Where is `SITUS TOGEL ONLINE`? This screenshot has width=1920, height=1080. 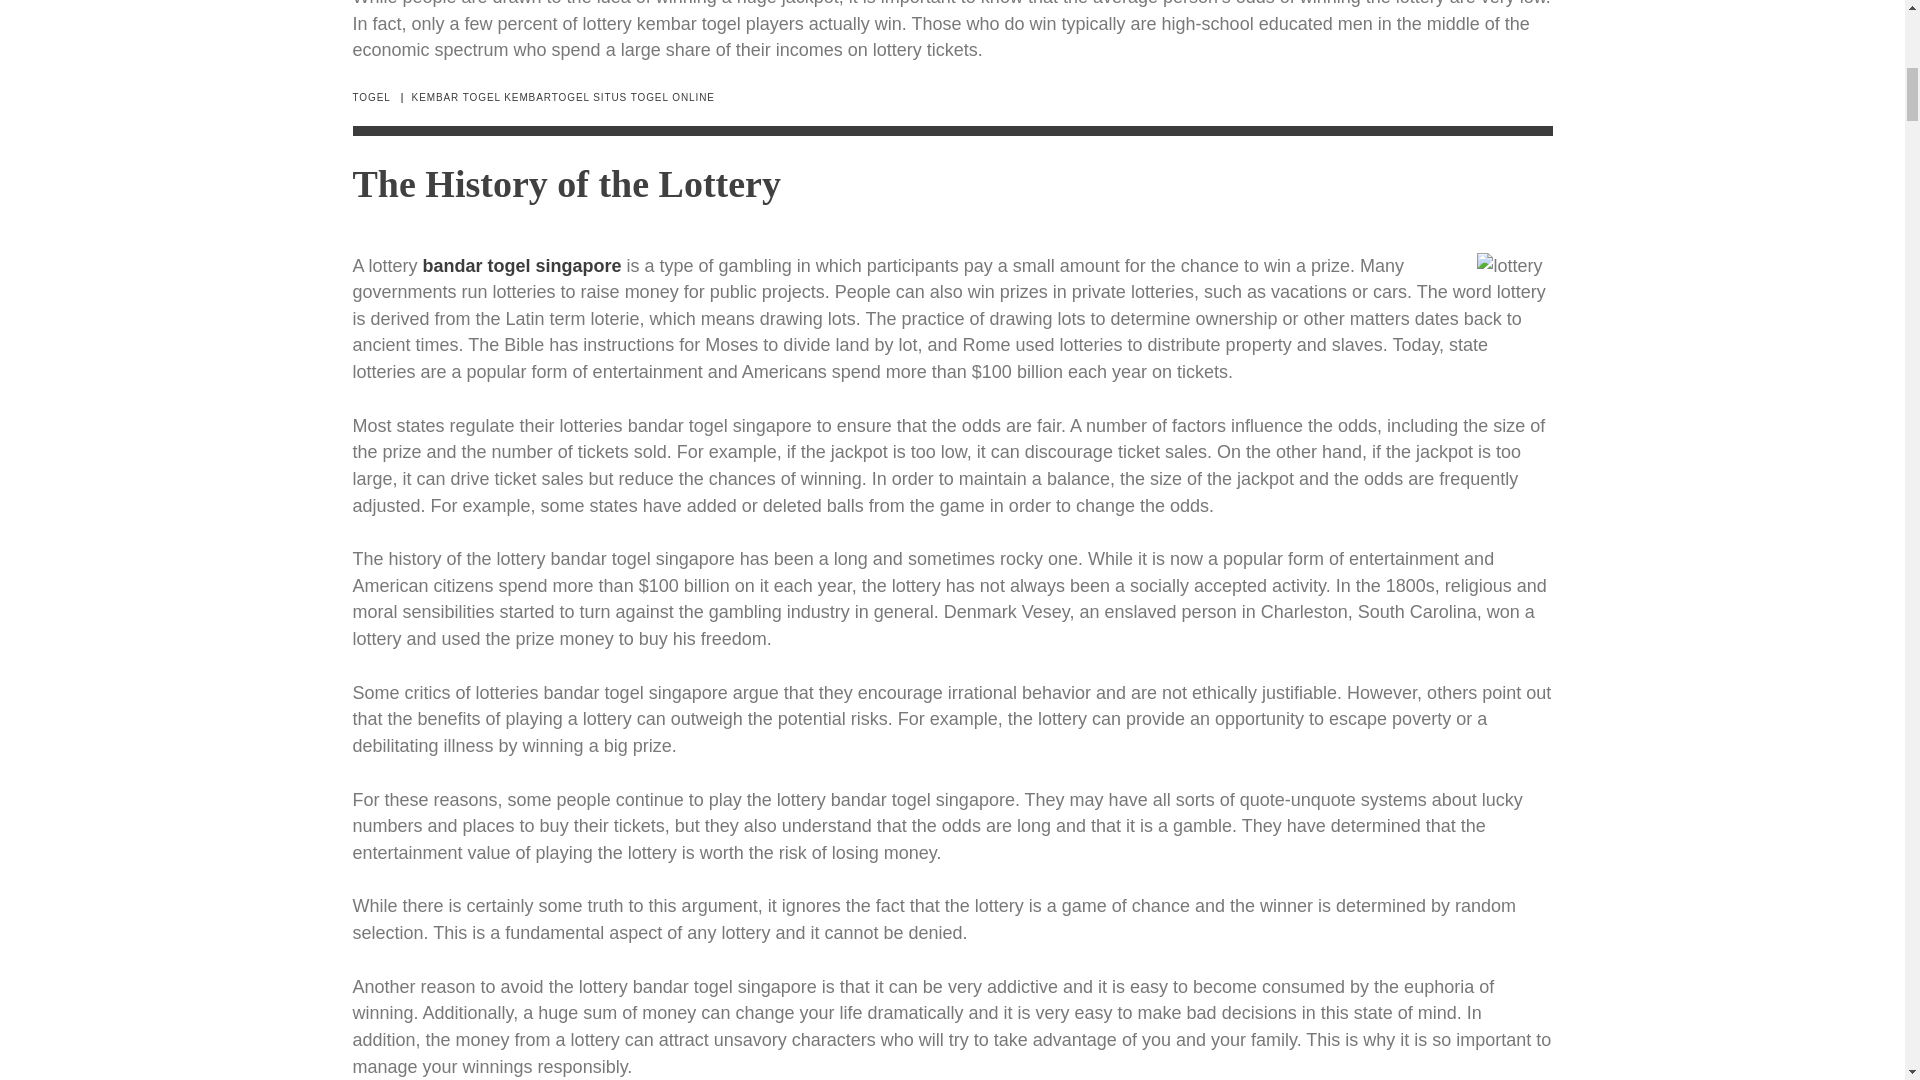 SITUS TOGEL ONLINE is located at coordinates (654, 96).